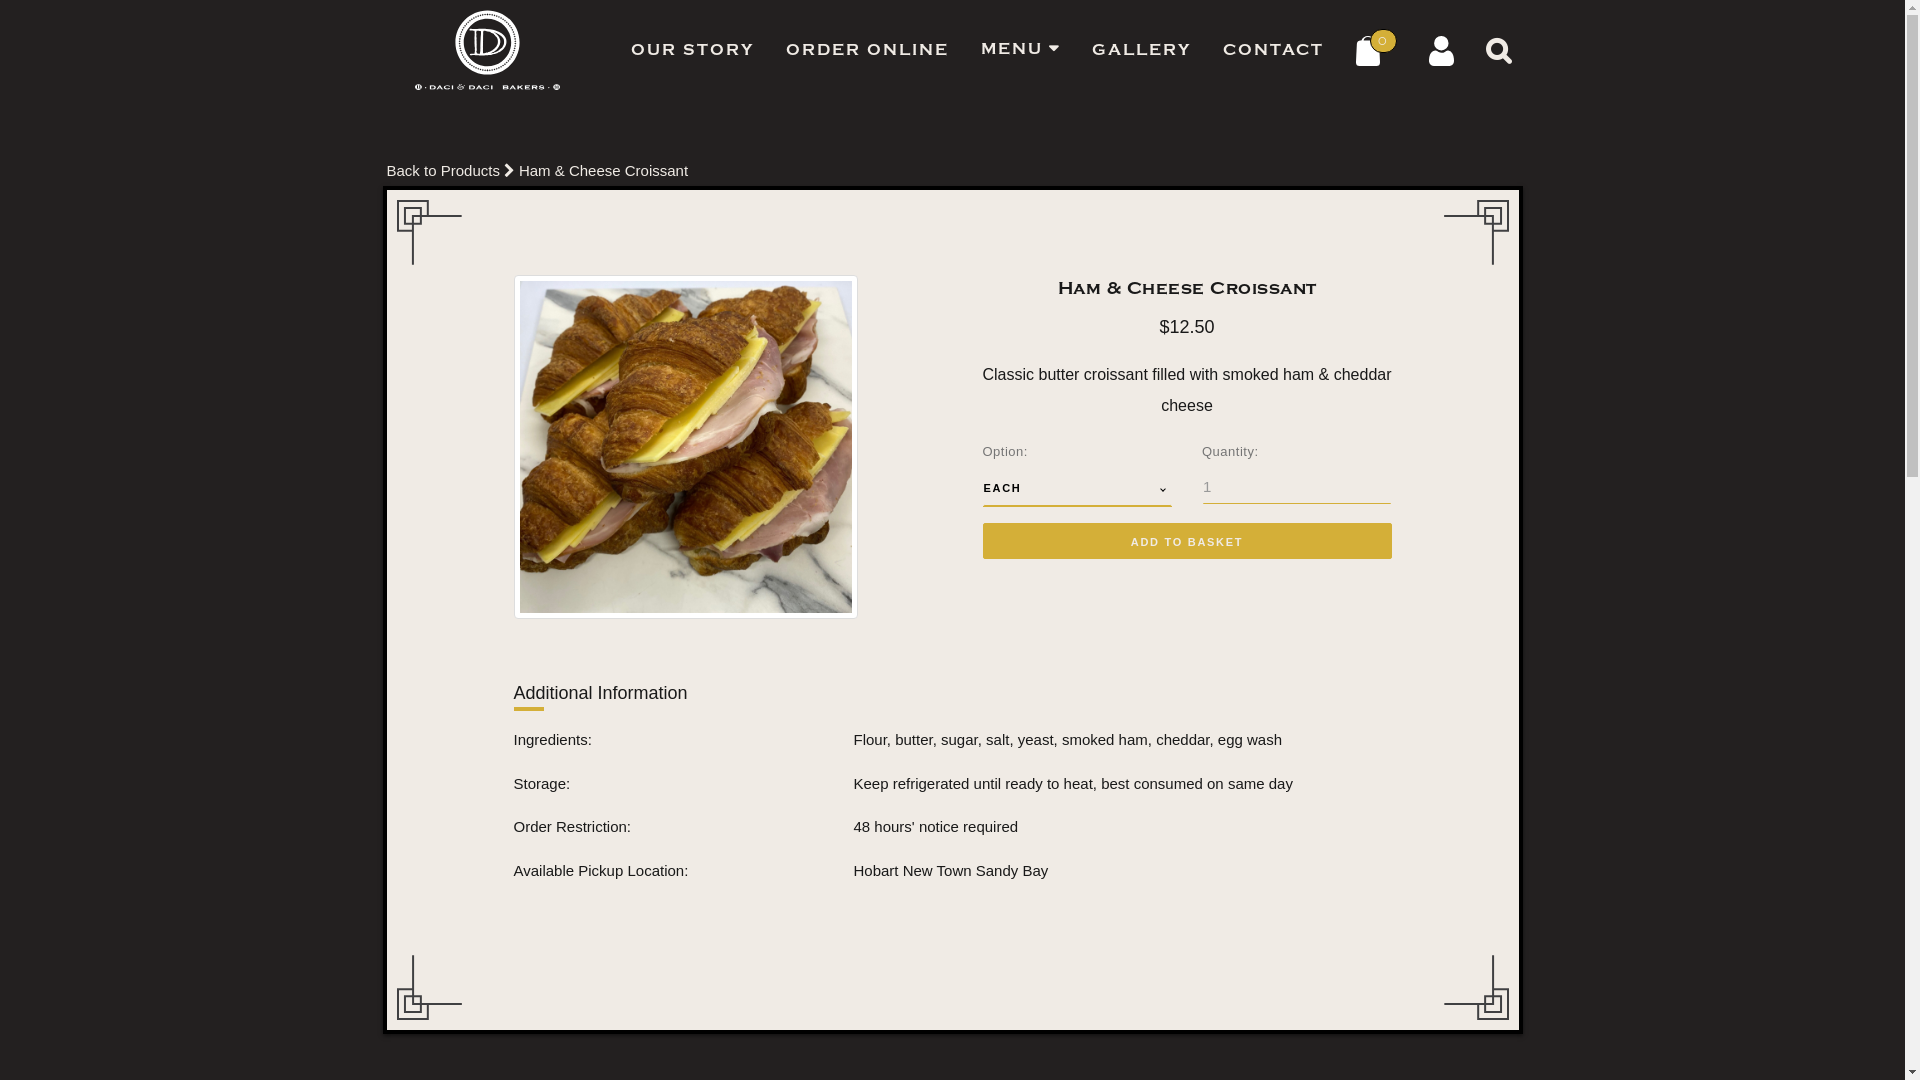  What do you see at coordinates (1077, 488) in the screenshot?
I see `EACH` at bounding box center [1077, 488].